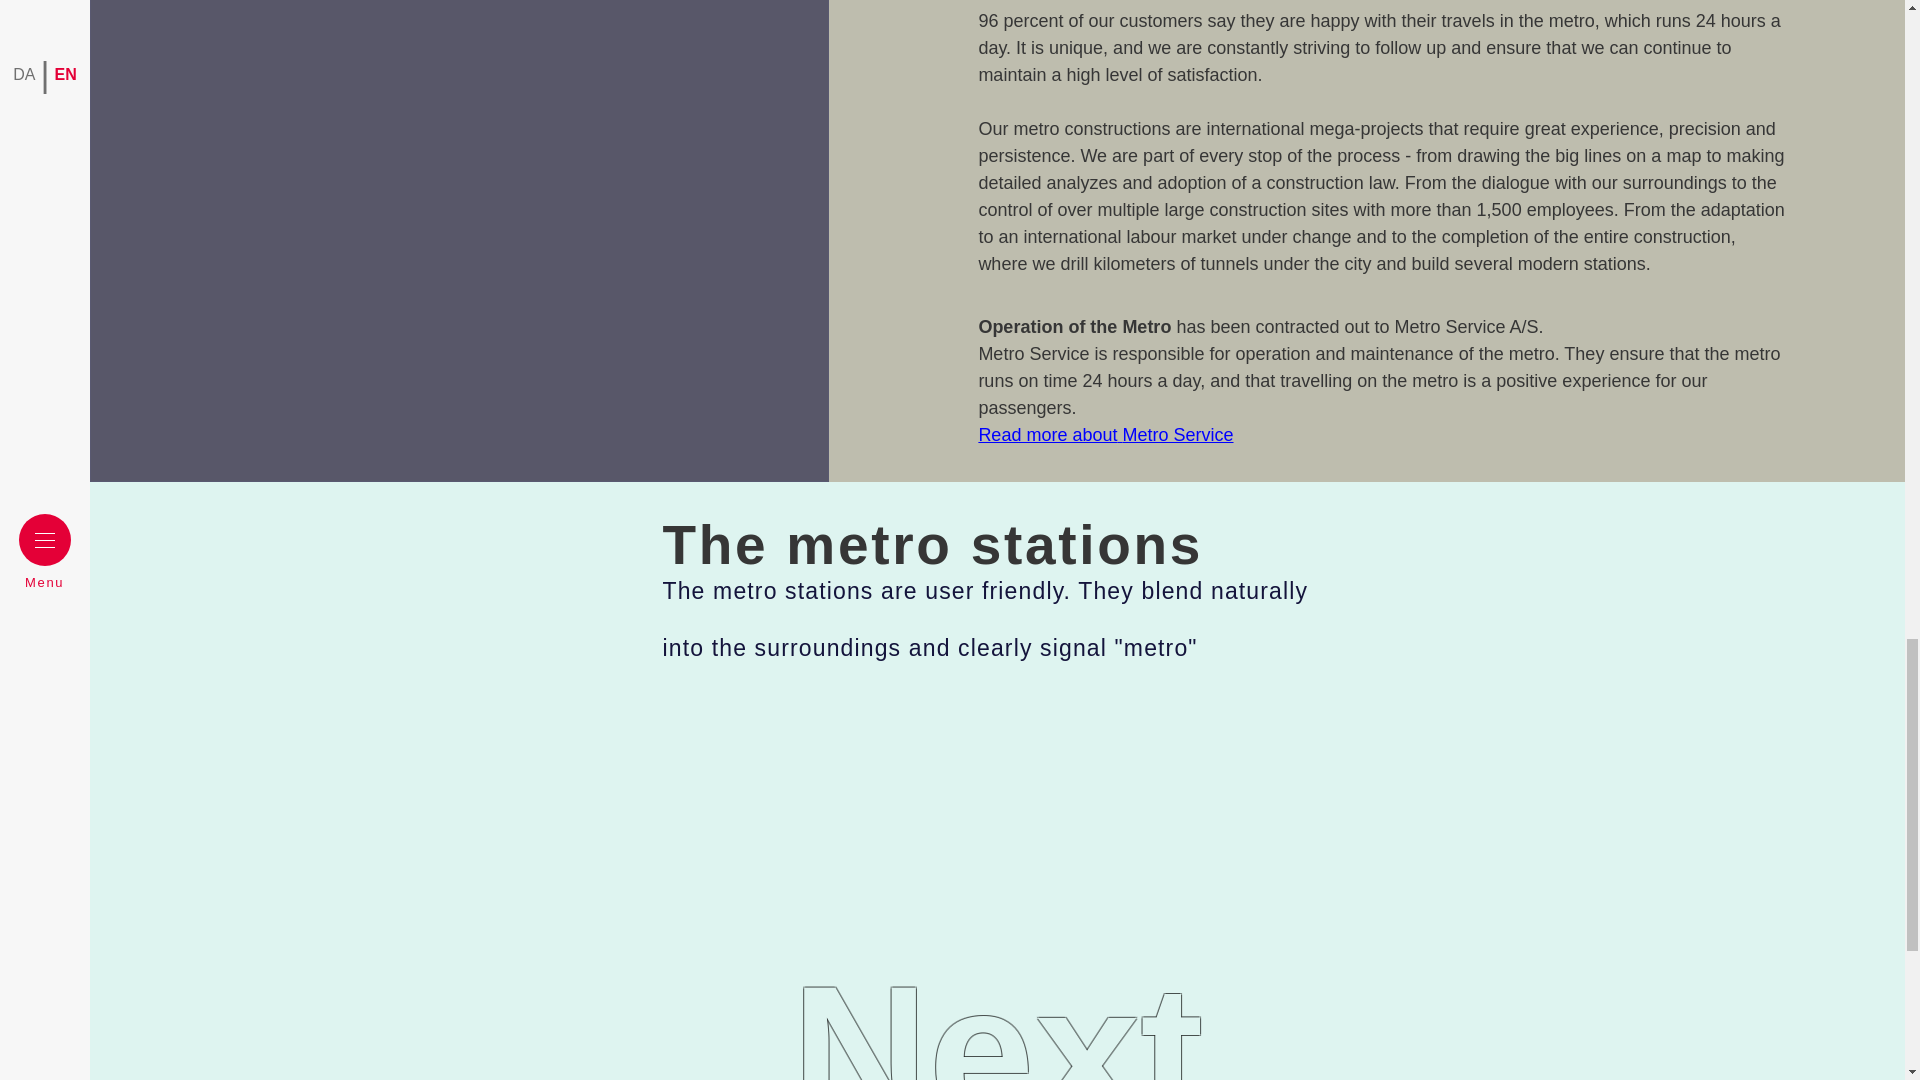 The image size is (1920, 1080). What do you see at coordinates (1104, 434) in the screenshot?
I see `Read more about Metro Service` at bounding box center [1104, 434].